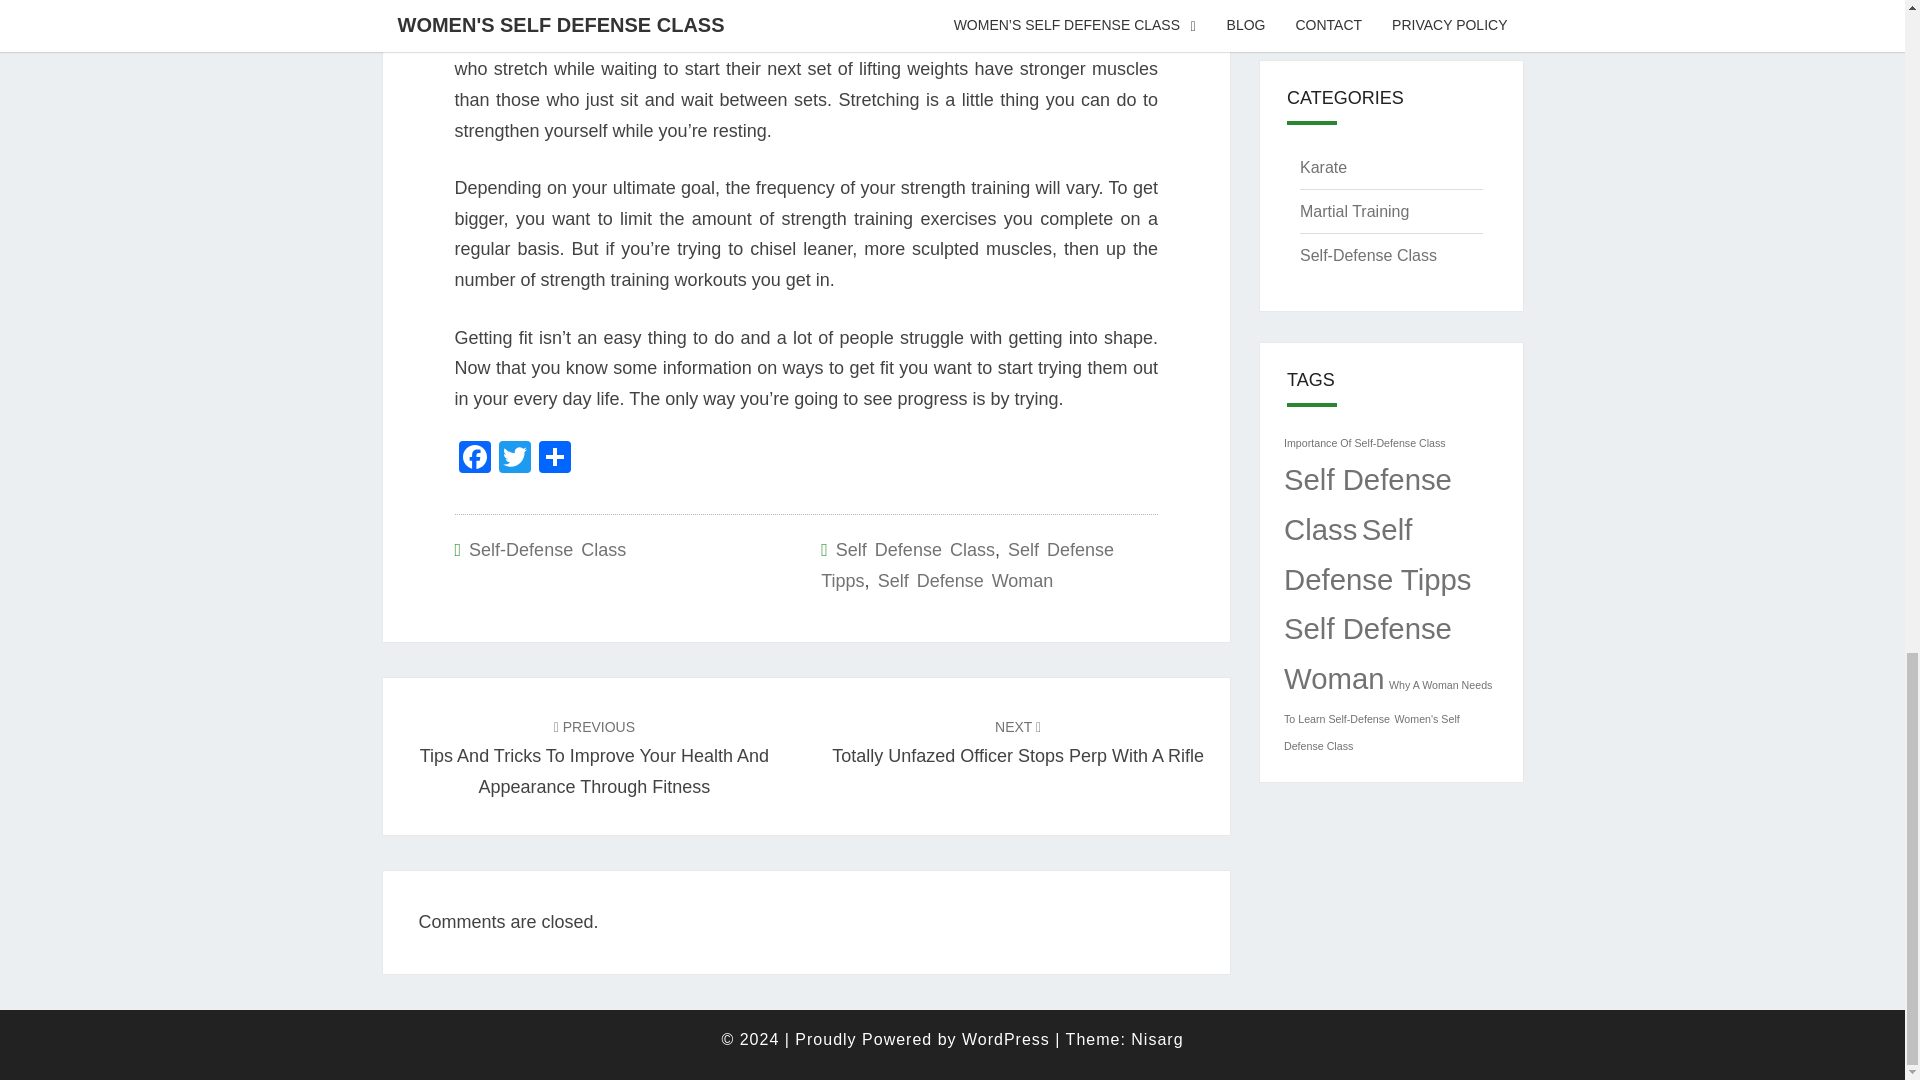 Image resolution: width=1920 pixels, height=1080 pixels. I want to click on Self Defense Tipps, so click(1017, 741).